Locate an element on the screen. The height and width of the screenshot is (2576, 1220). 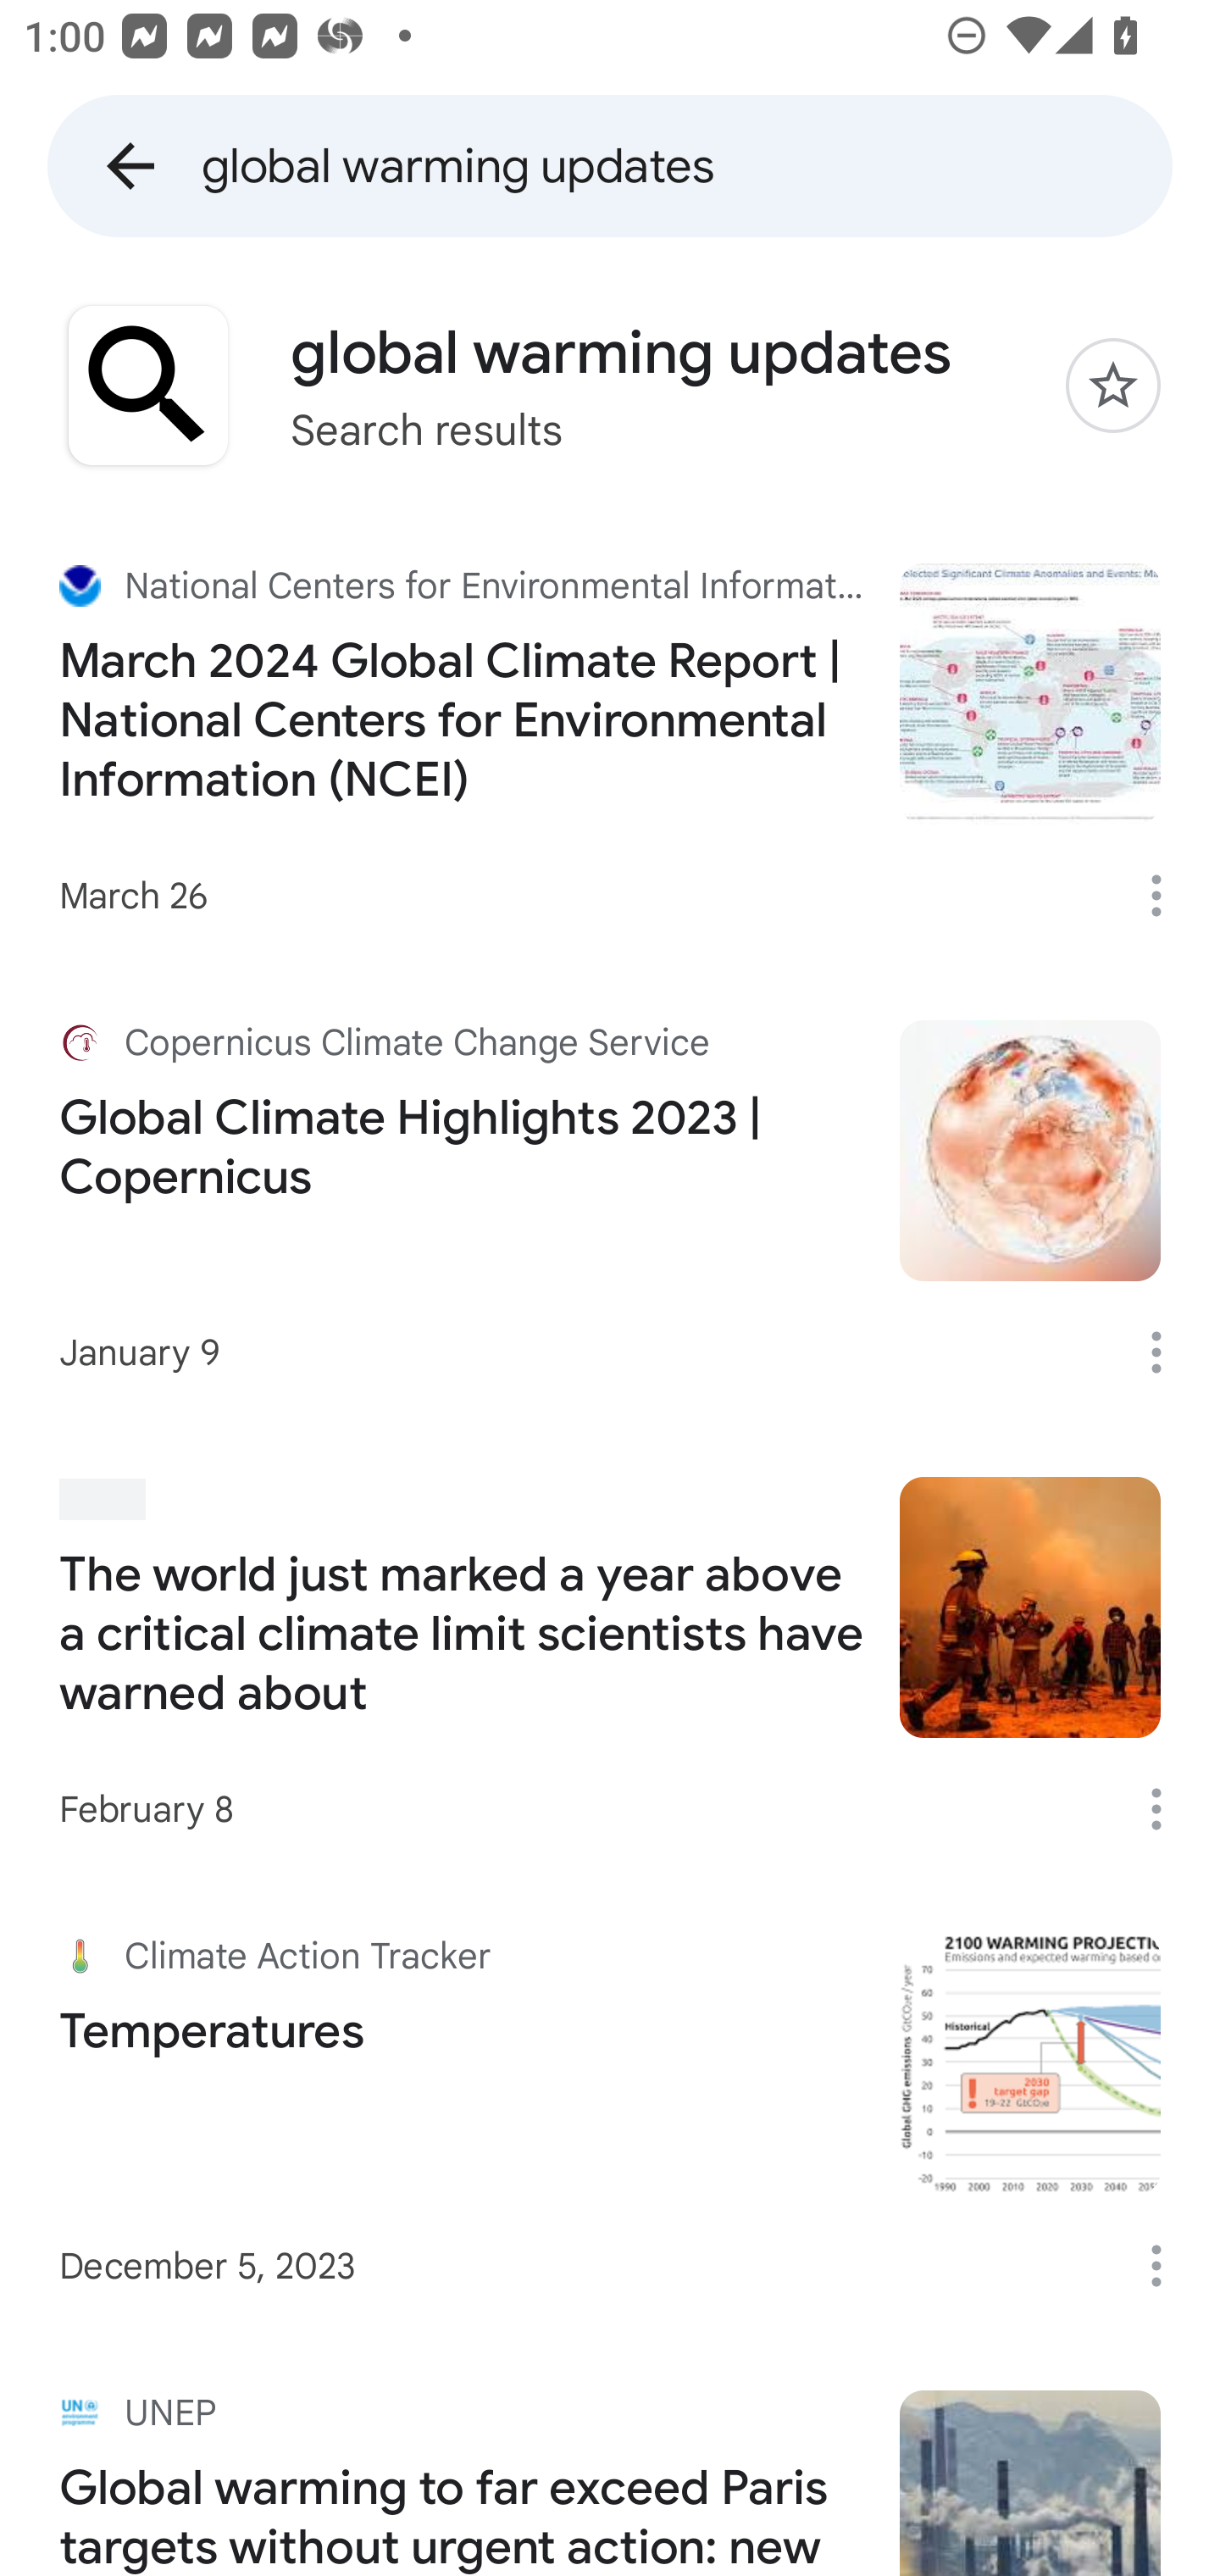
More options is located at coordinates (1167, 895).